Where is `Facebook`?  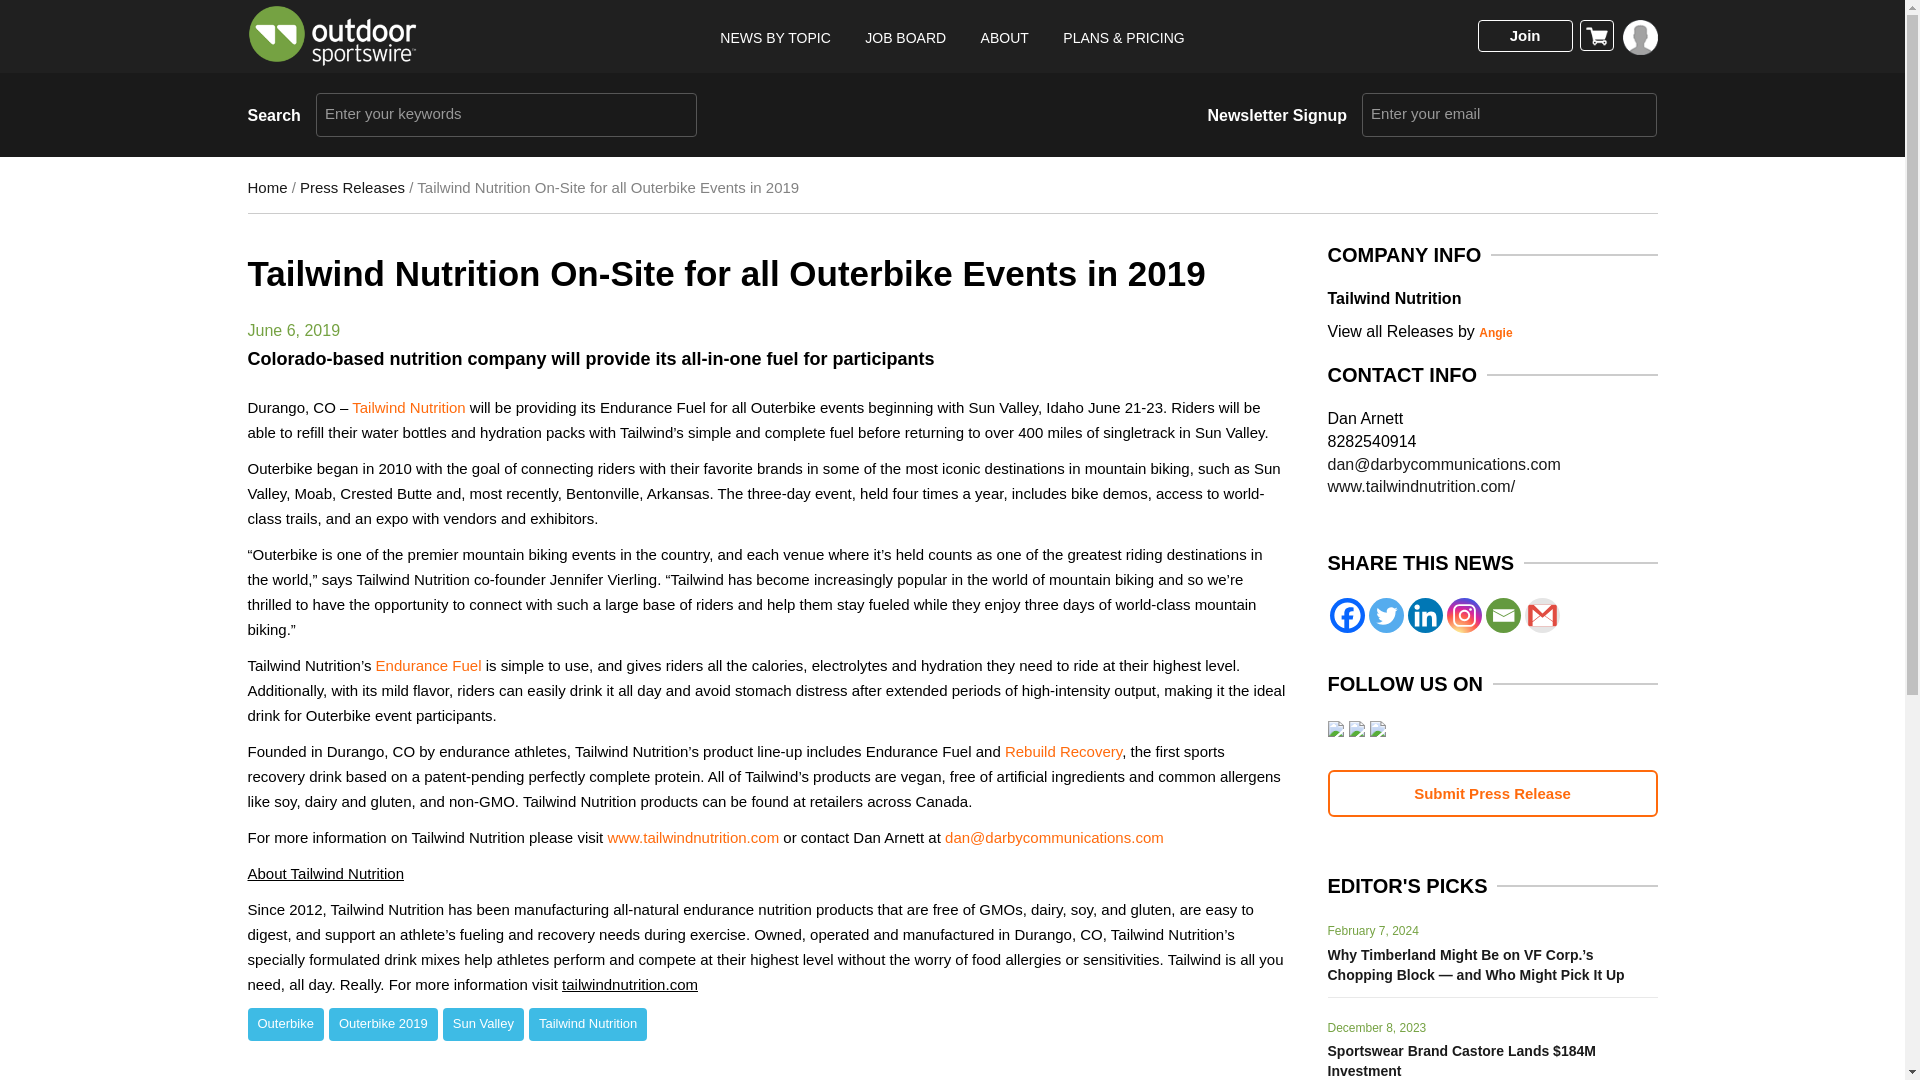 Facebook is located at coordinates (1348, 615).